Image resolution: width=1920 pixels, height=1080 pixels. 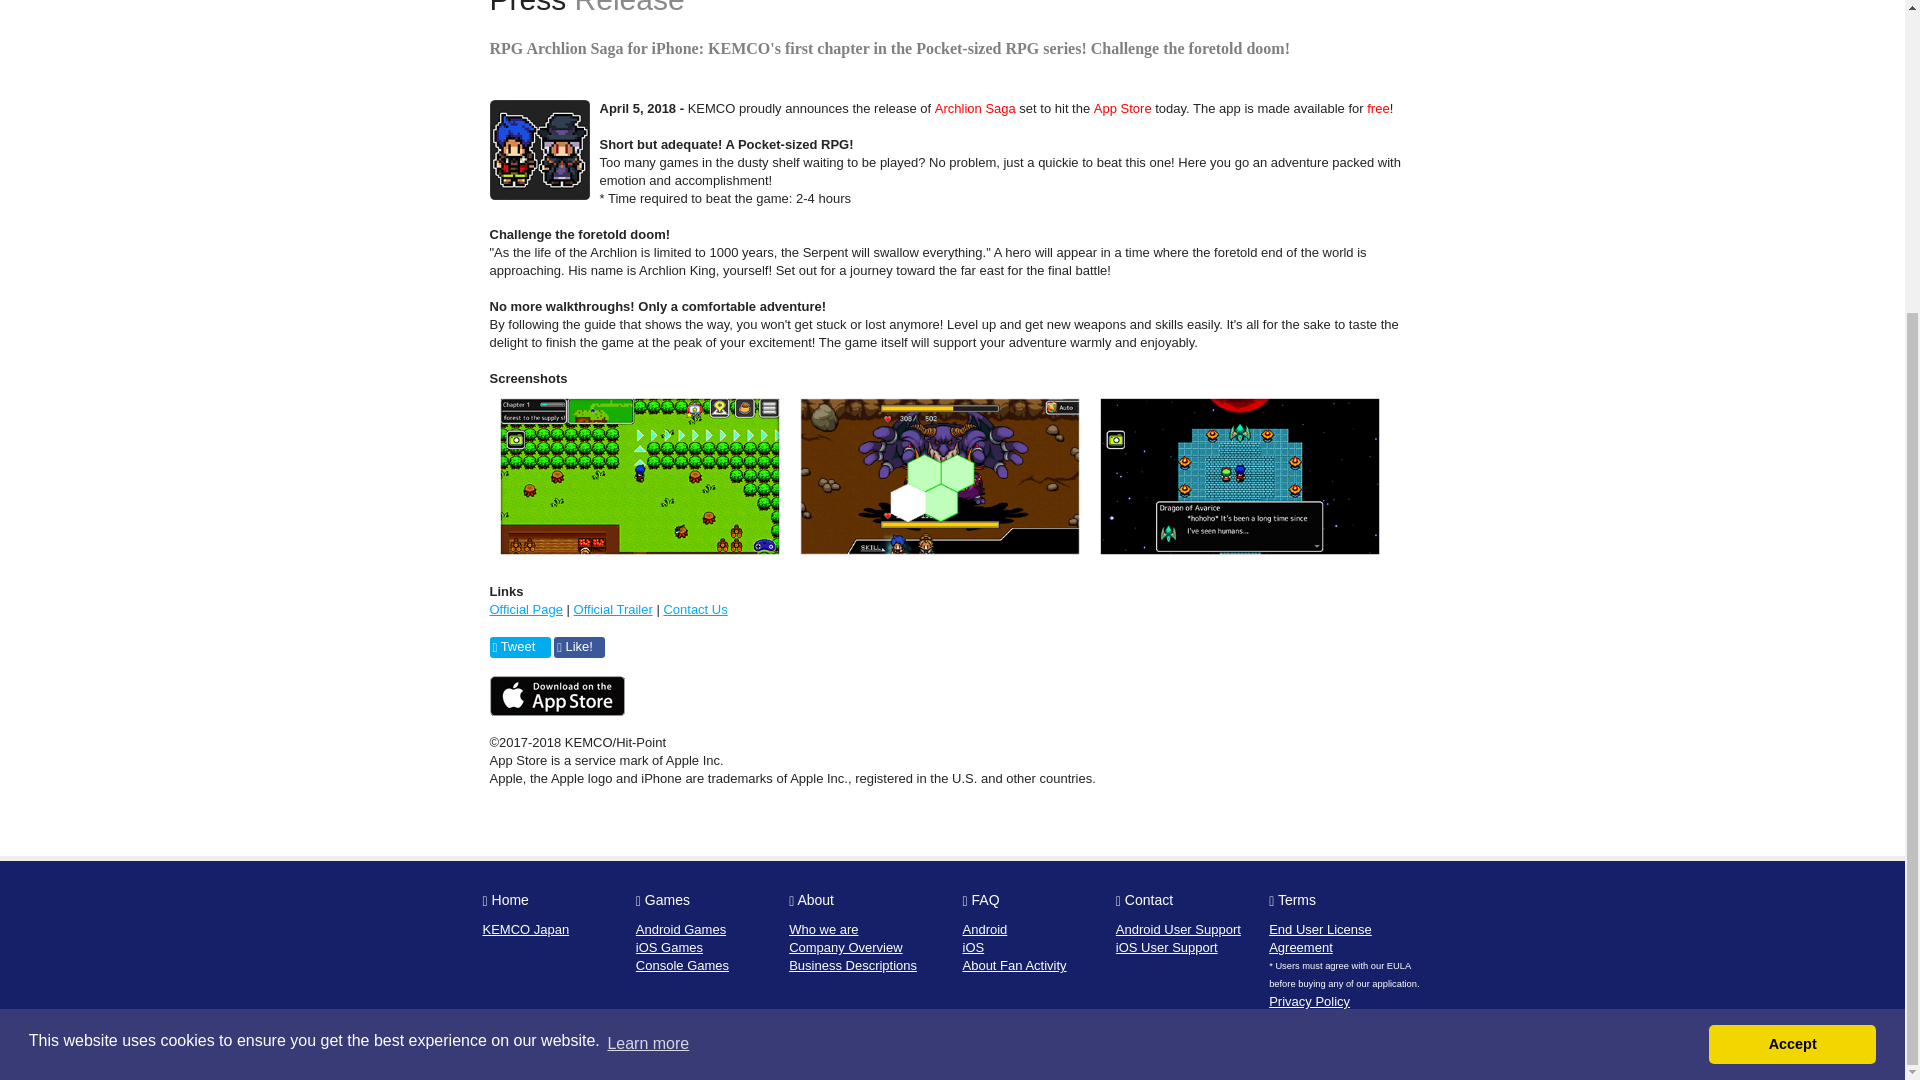 I want to click on Tweet, so click(x=520, y=647).